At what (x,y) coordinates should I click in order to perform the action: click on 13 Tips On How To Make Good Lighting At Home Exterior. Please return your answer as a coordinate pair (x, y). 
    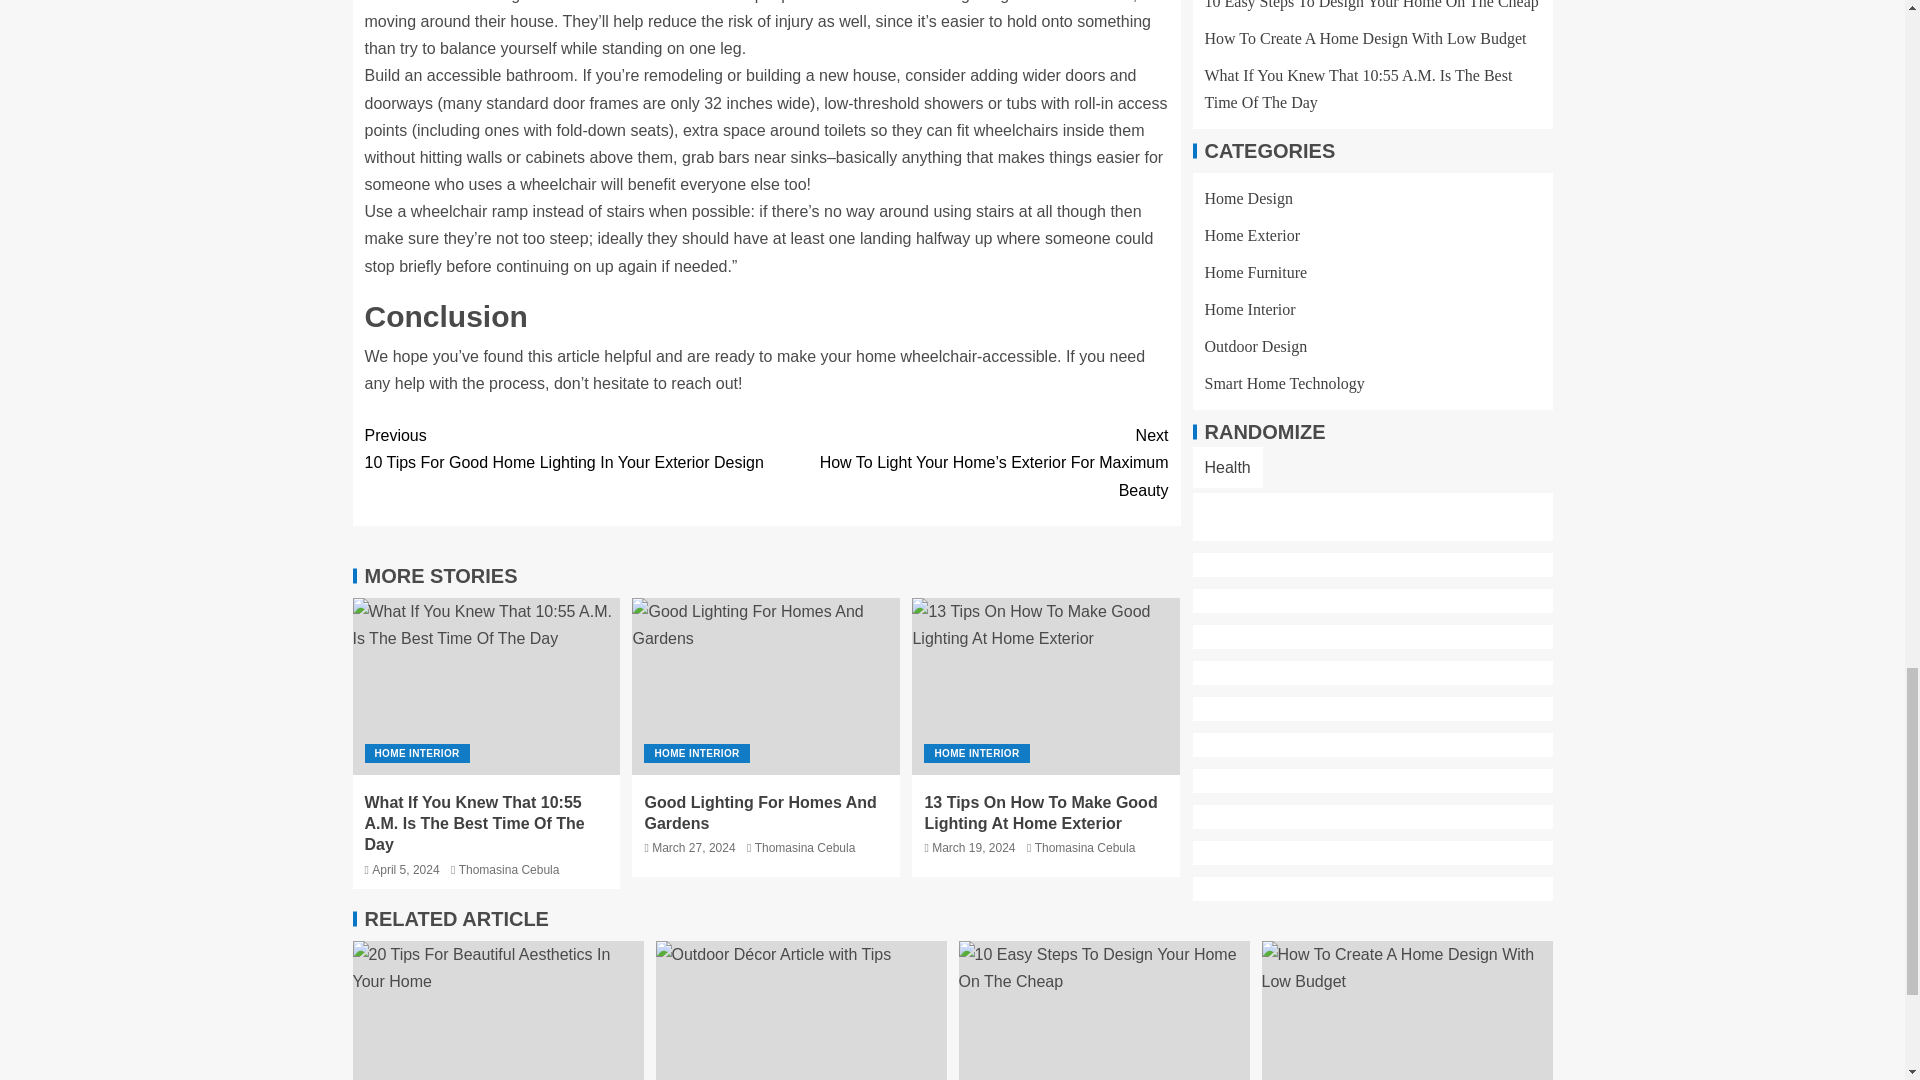
    Looking at the image, I should click on (1046, 686).